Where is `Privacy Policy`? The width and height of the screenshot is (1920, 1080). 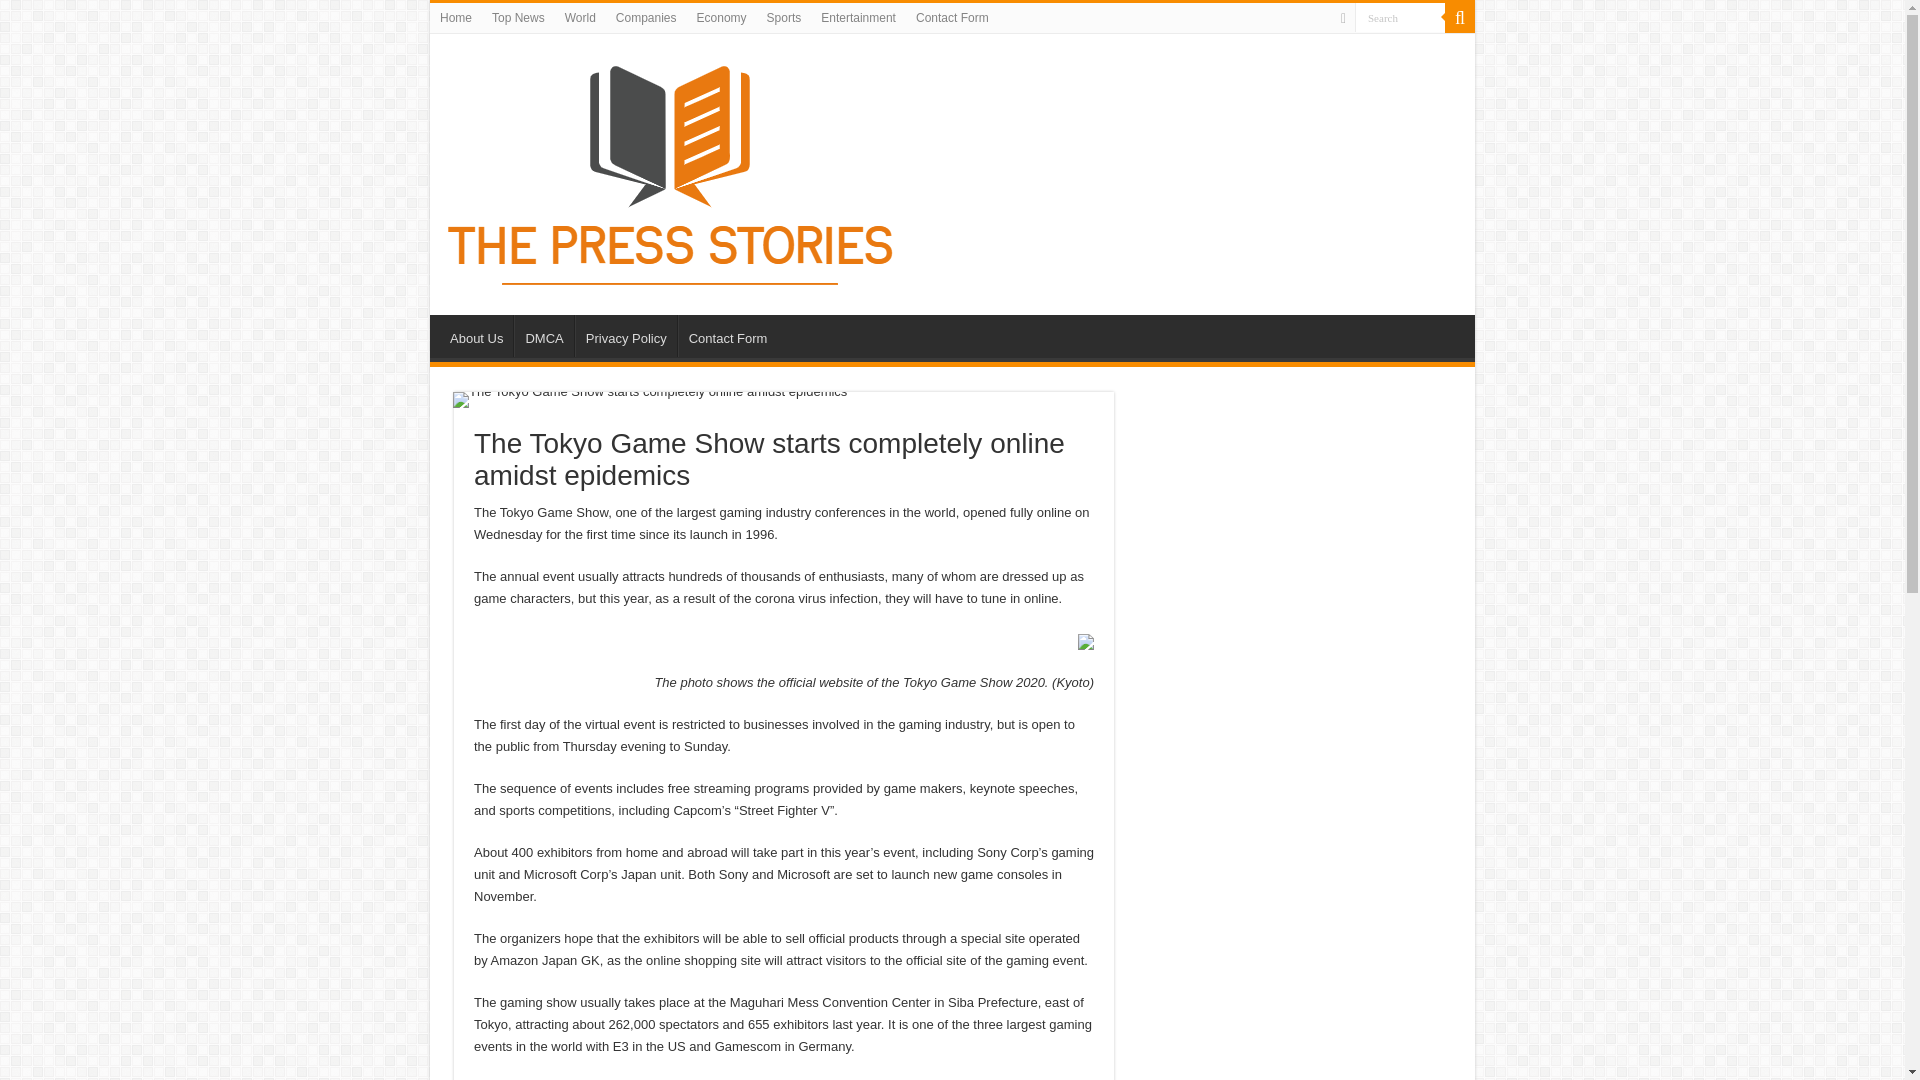 Privacy Policy is located at coordinates (626, 336).